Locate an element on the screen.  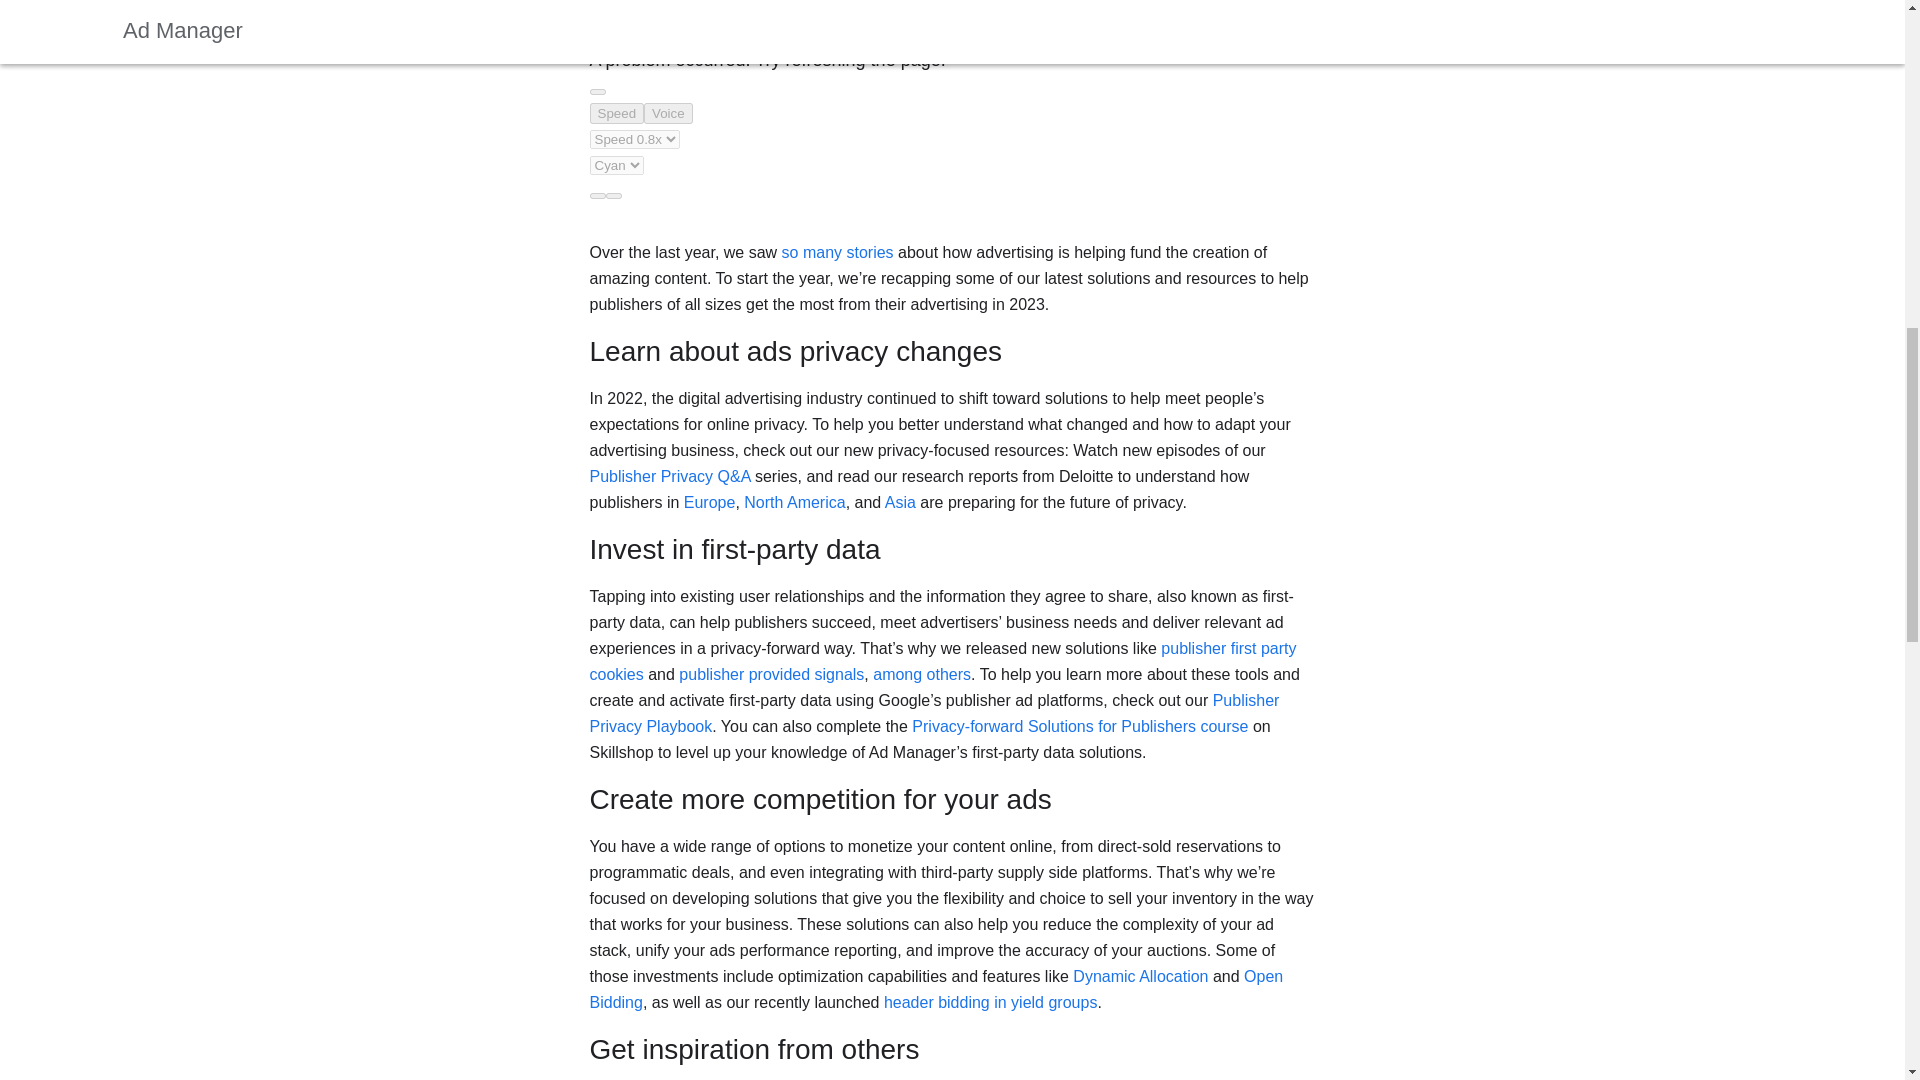
Publisher Privacy Playbook is located at coordinates (934, 714).